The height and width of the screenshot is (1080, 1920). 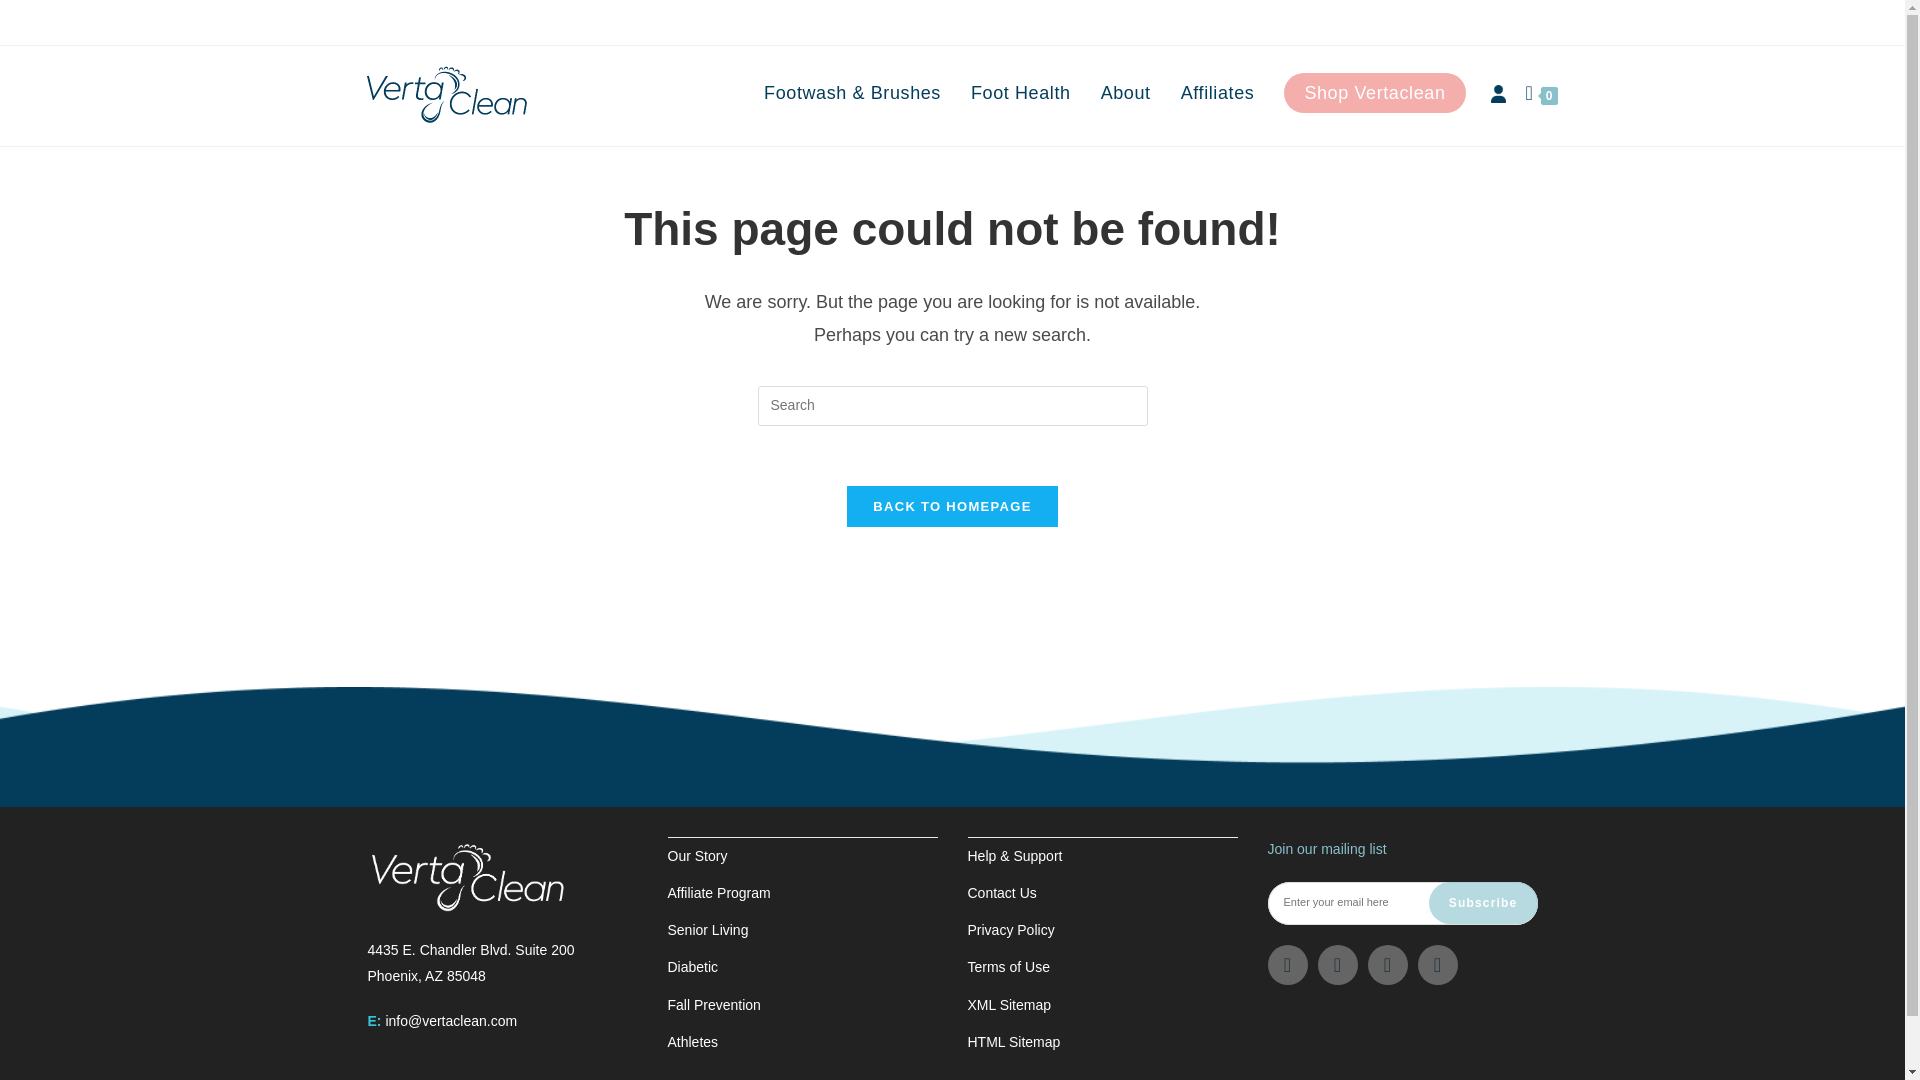 What do you see at coordinates (1002, 892) in the screenshot?
I see `Contact Us` at bounding box center [1002, 892].